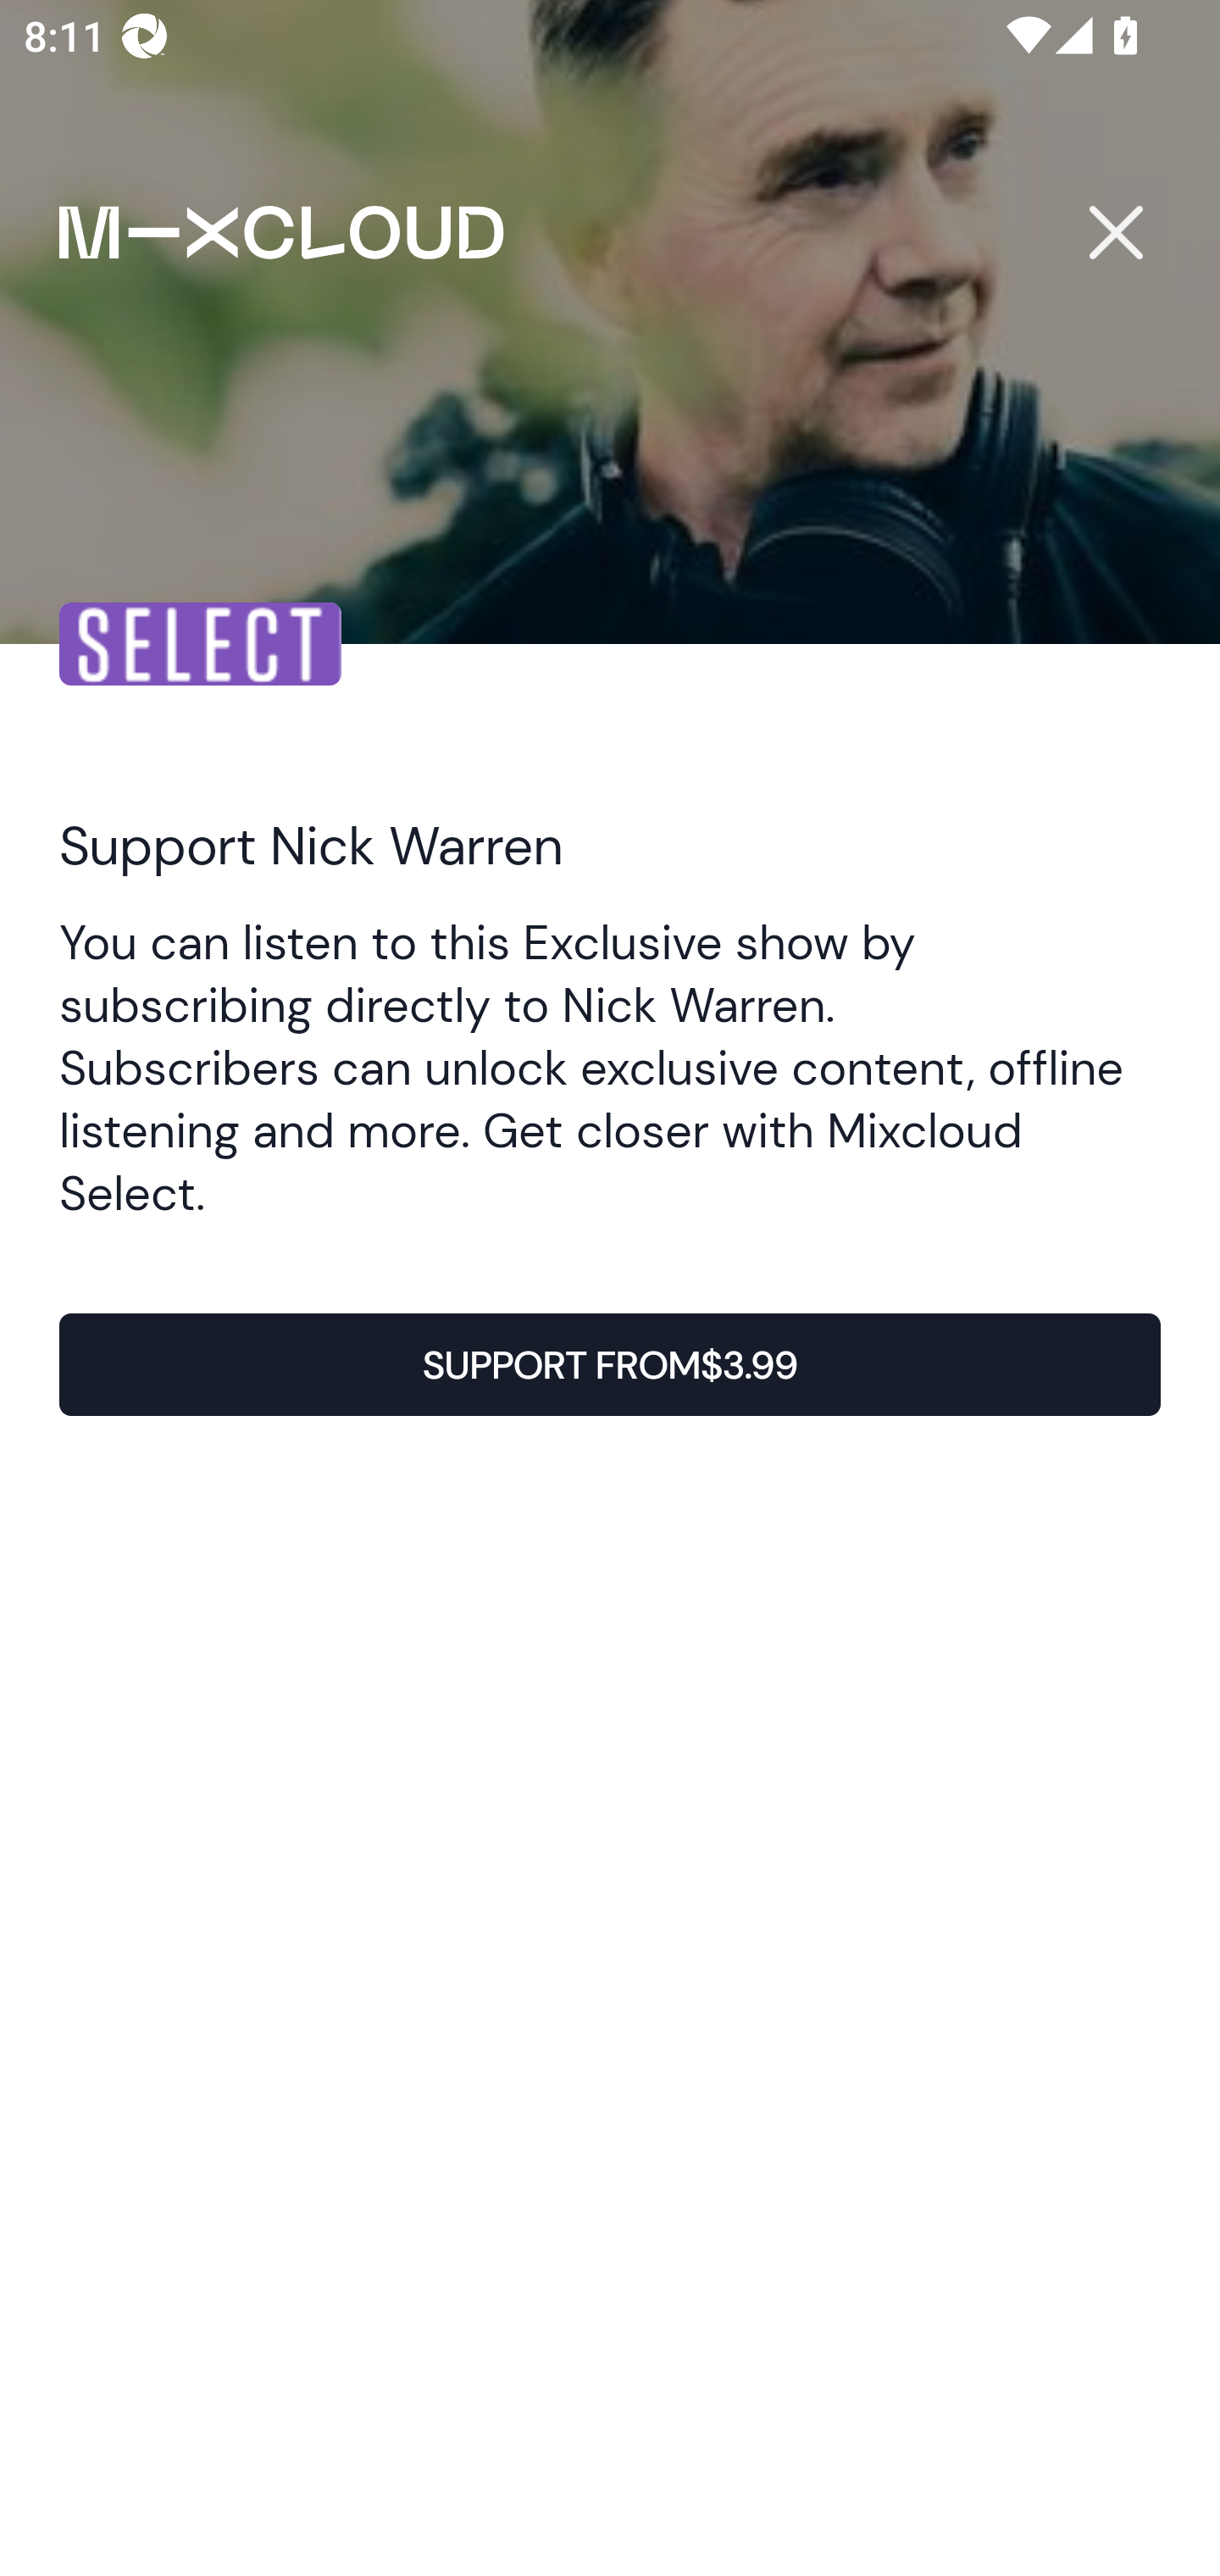 Image resolution: width=1220 pixels, height=2576 pixels. Describe the element at coordinates (610, 1365) in the screenshot. I see `SUPPORT FROM$3.99` at that location.